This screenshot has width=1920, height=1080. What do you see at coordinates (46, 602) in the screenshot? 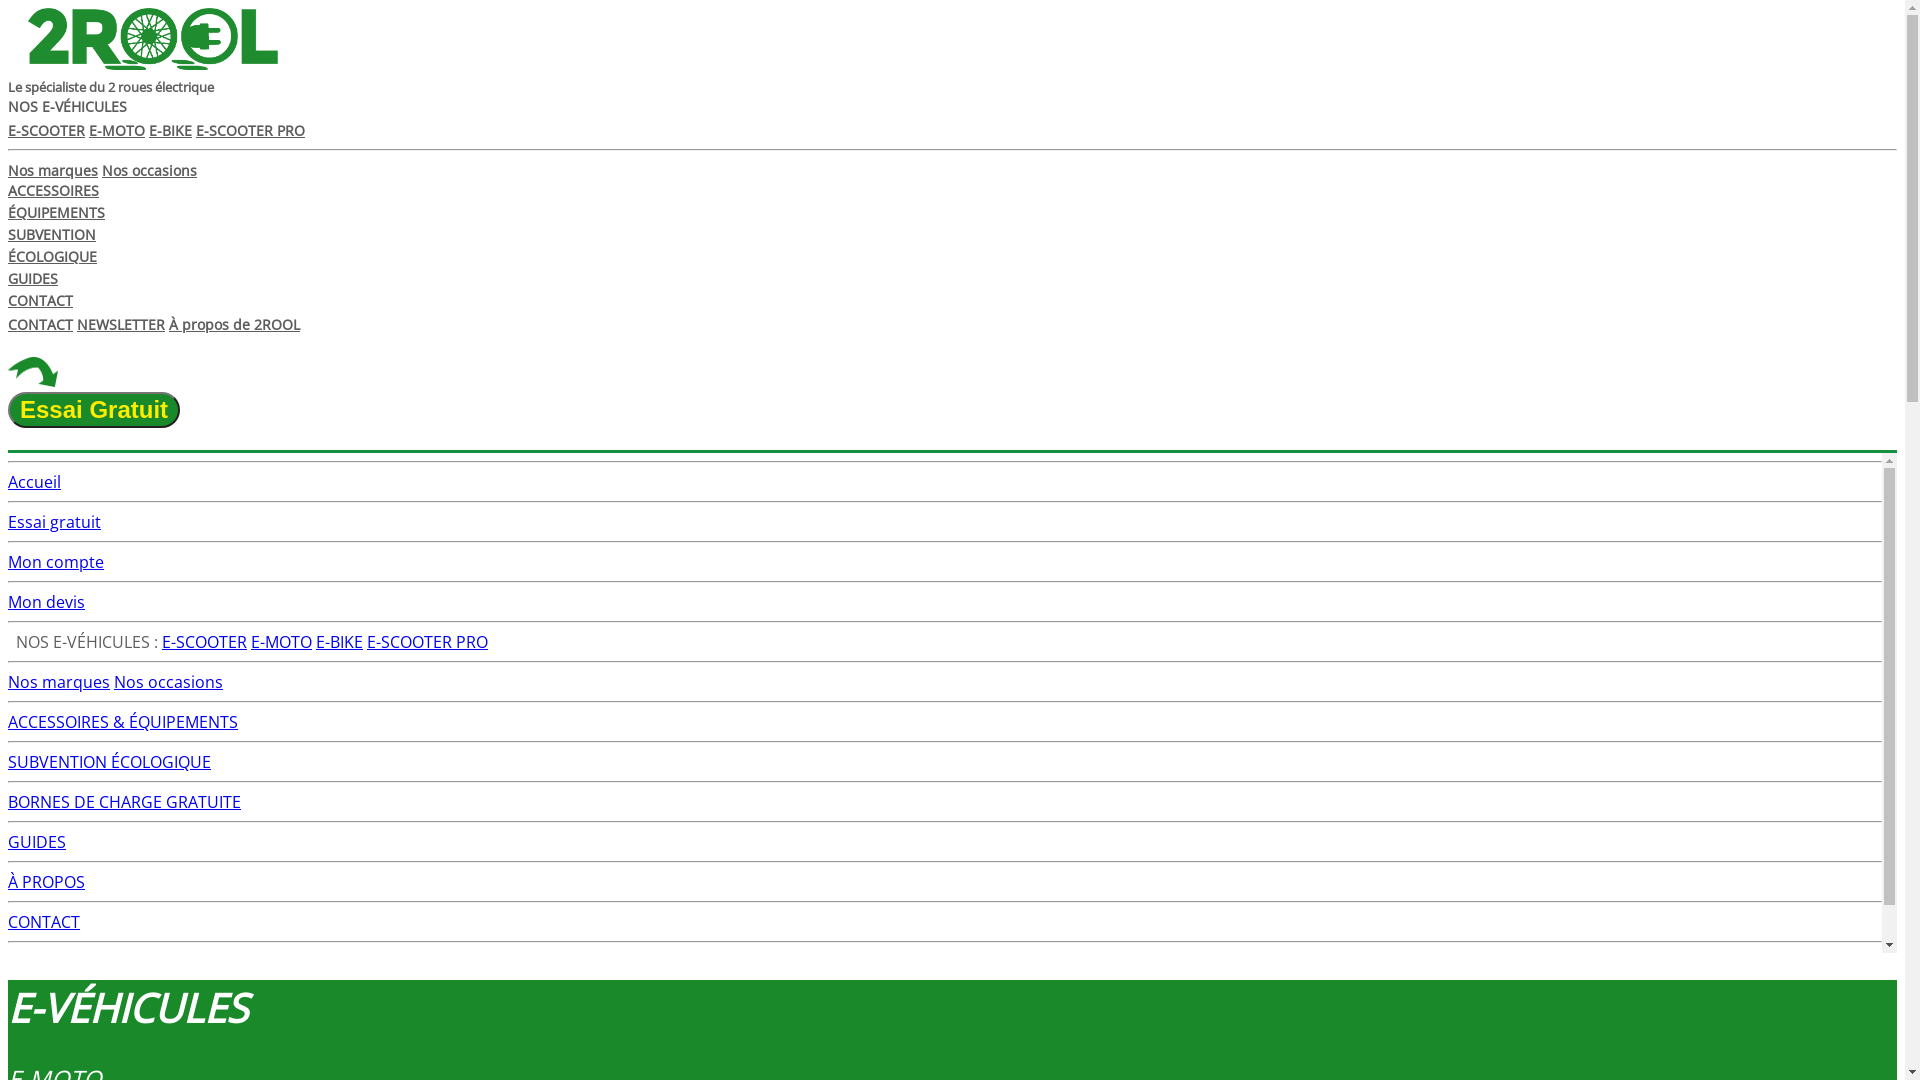
I see `Mon devis` at bounding box center [46, 602].